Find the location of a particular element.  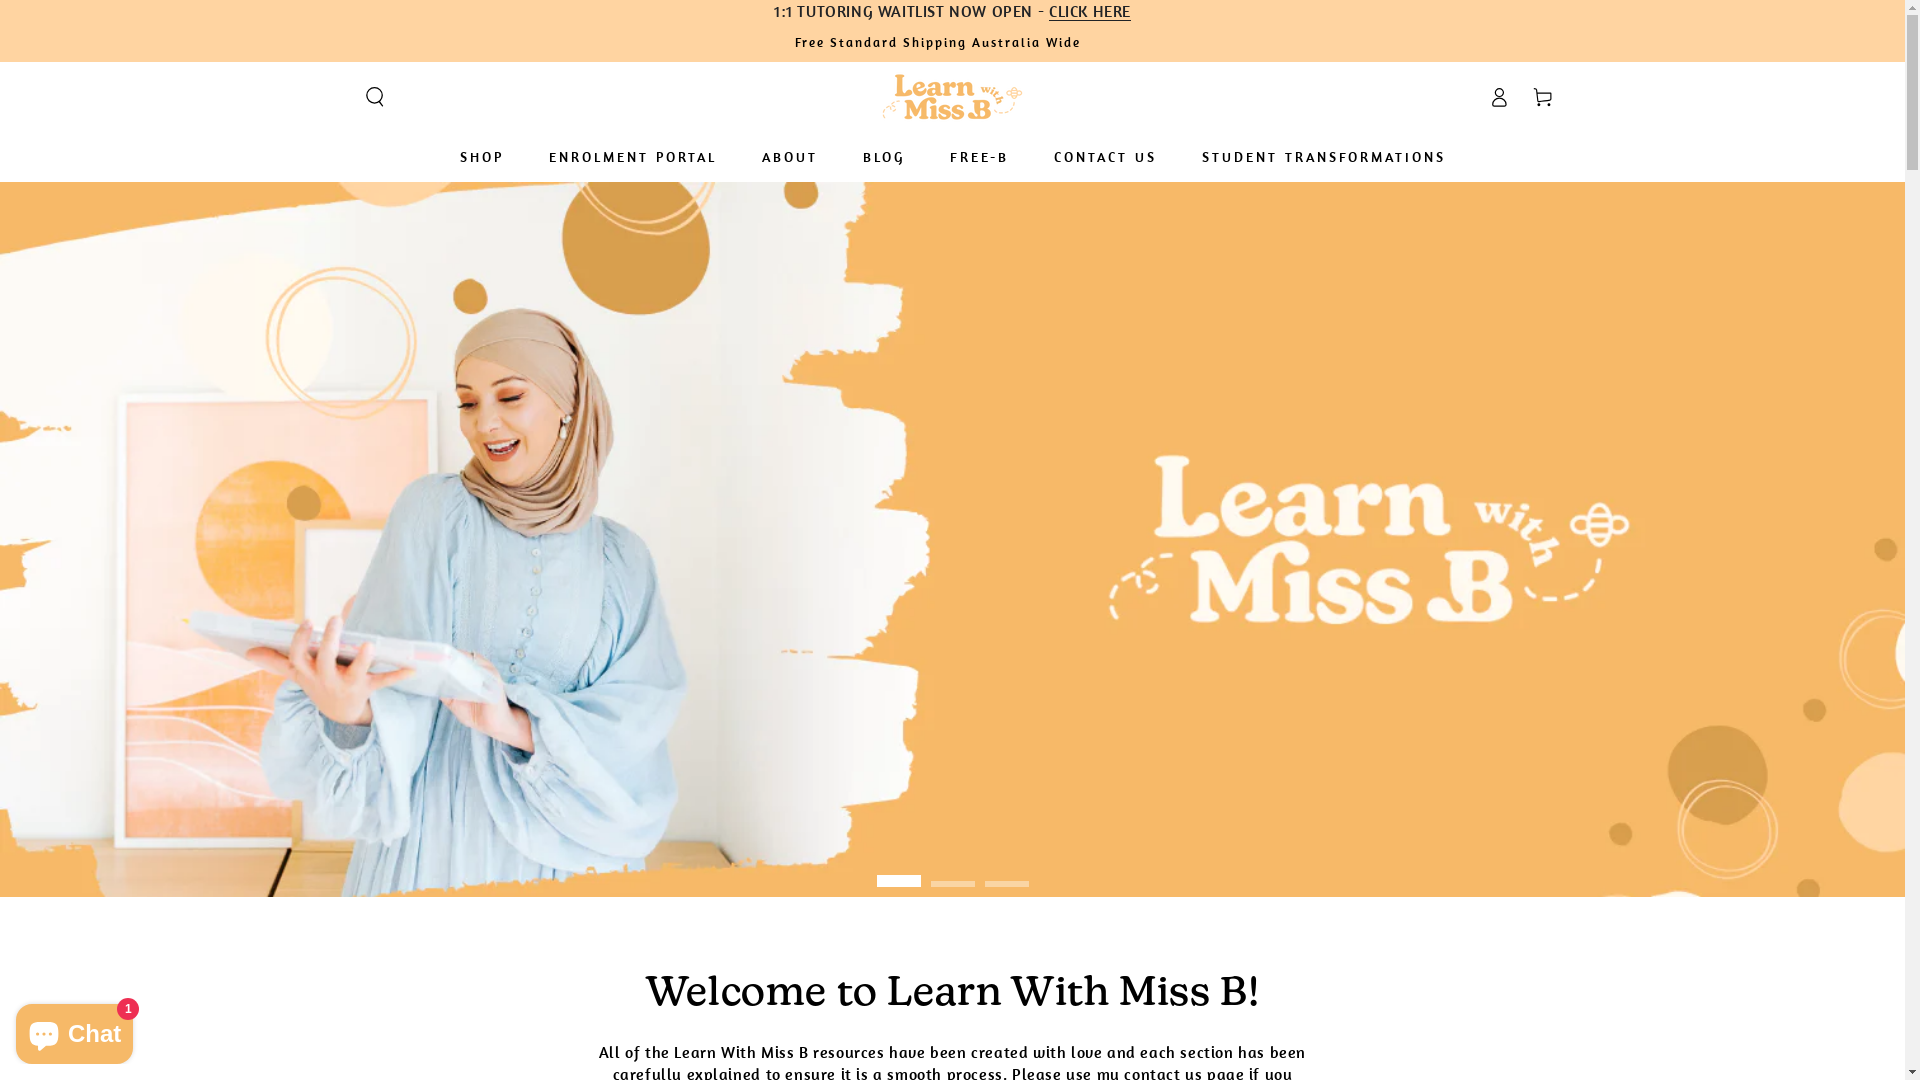

View slide 2 is located at coordinates (952, 870).